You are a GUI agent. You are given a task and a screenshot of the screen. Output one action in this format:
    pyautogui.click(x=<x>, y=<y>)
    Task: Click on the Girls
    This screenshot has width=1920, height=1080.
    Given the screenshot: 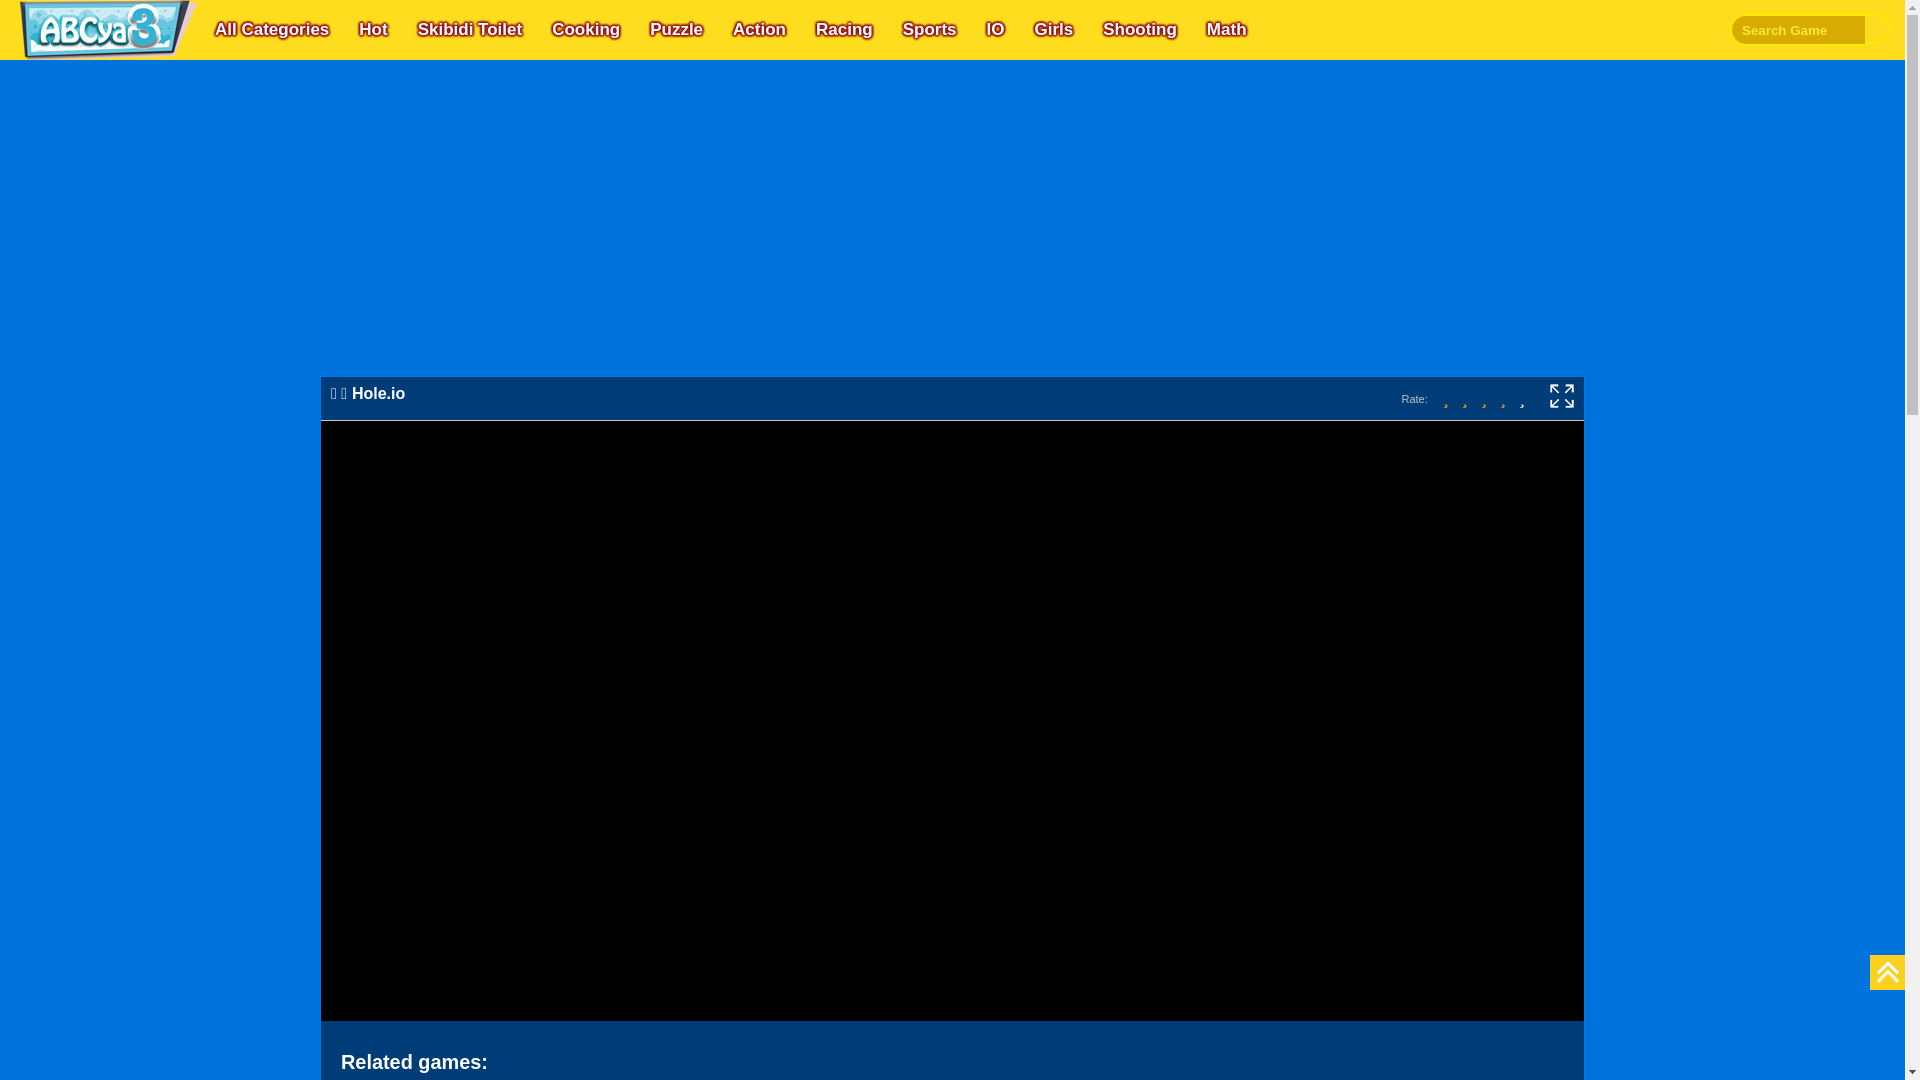 What is the action you would take?
    pyautogui.click(x=1052, y=30)
    